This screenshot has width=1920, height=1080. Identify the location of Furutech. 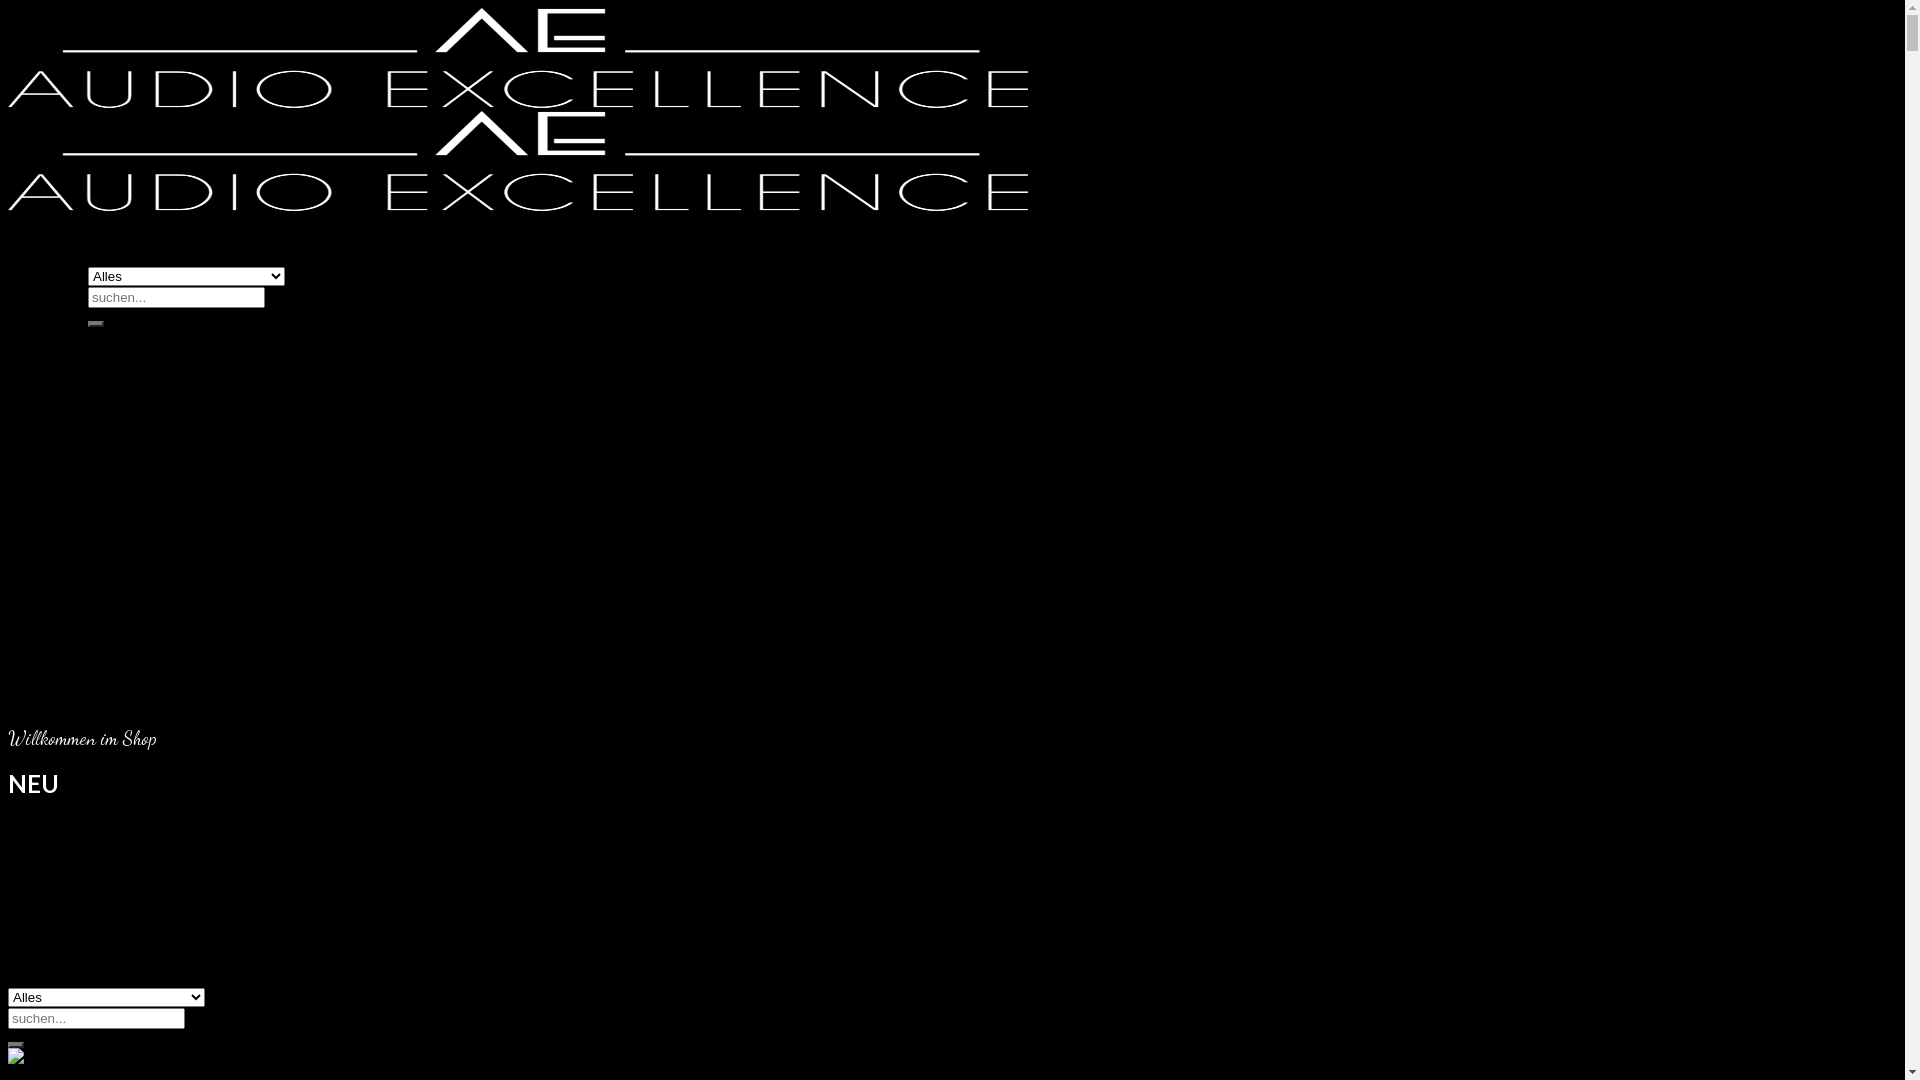
(118, 488).